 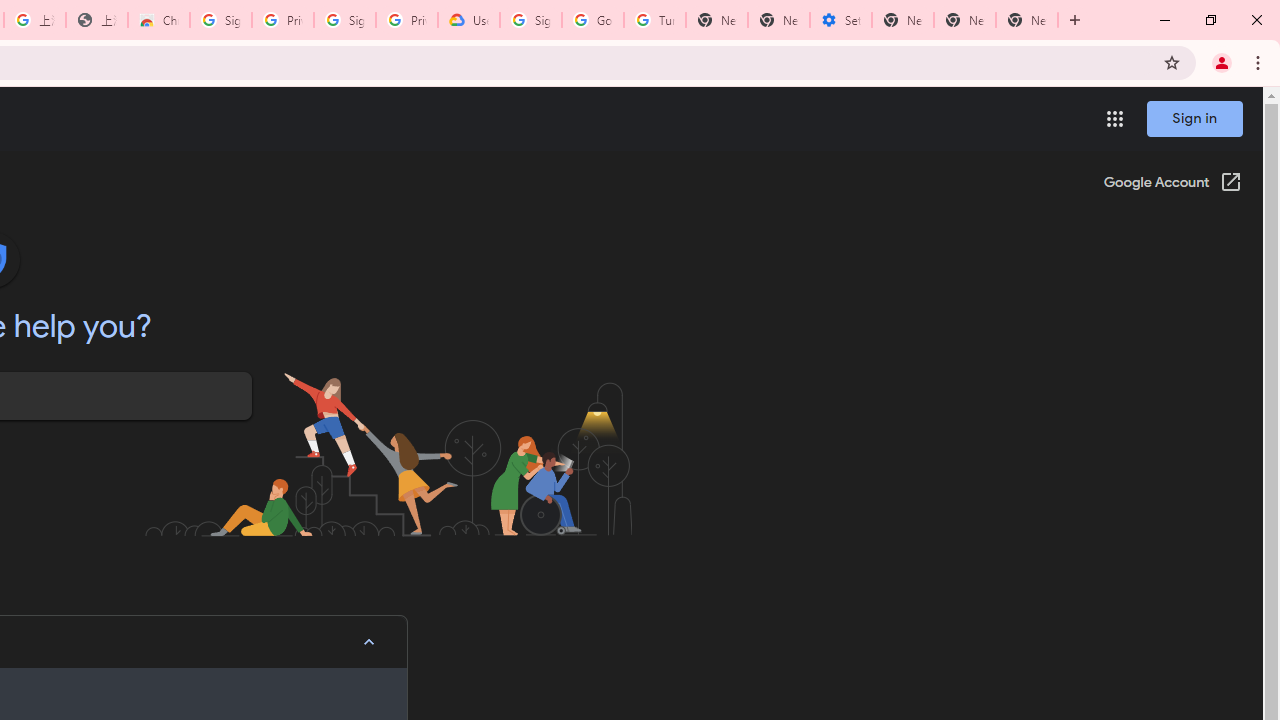 What do you see at coordinates (840, 20) in the screenshot?
I see `Settings - System` at bounding box center [840, 20].